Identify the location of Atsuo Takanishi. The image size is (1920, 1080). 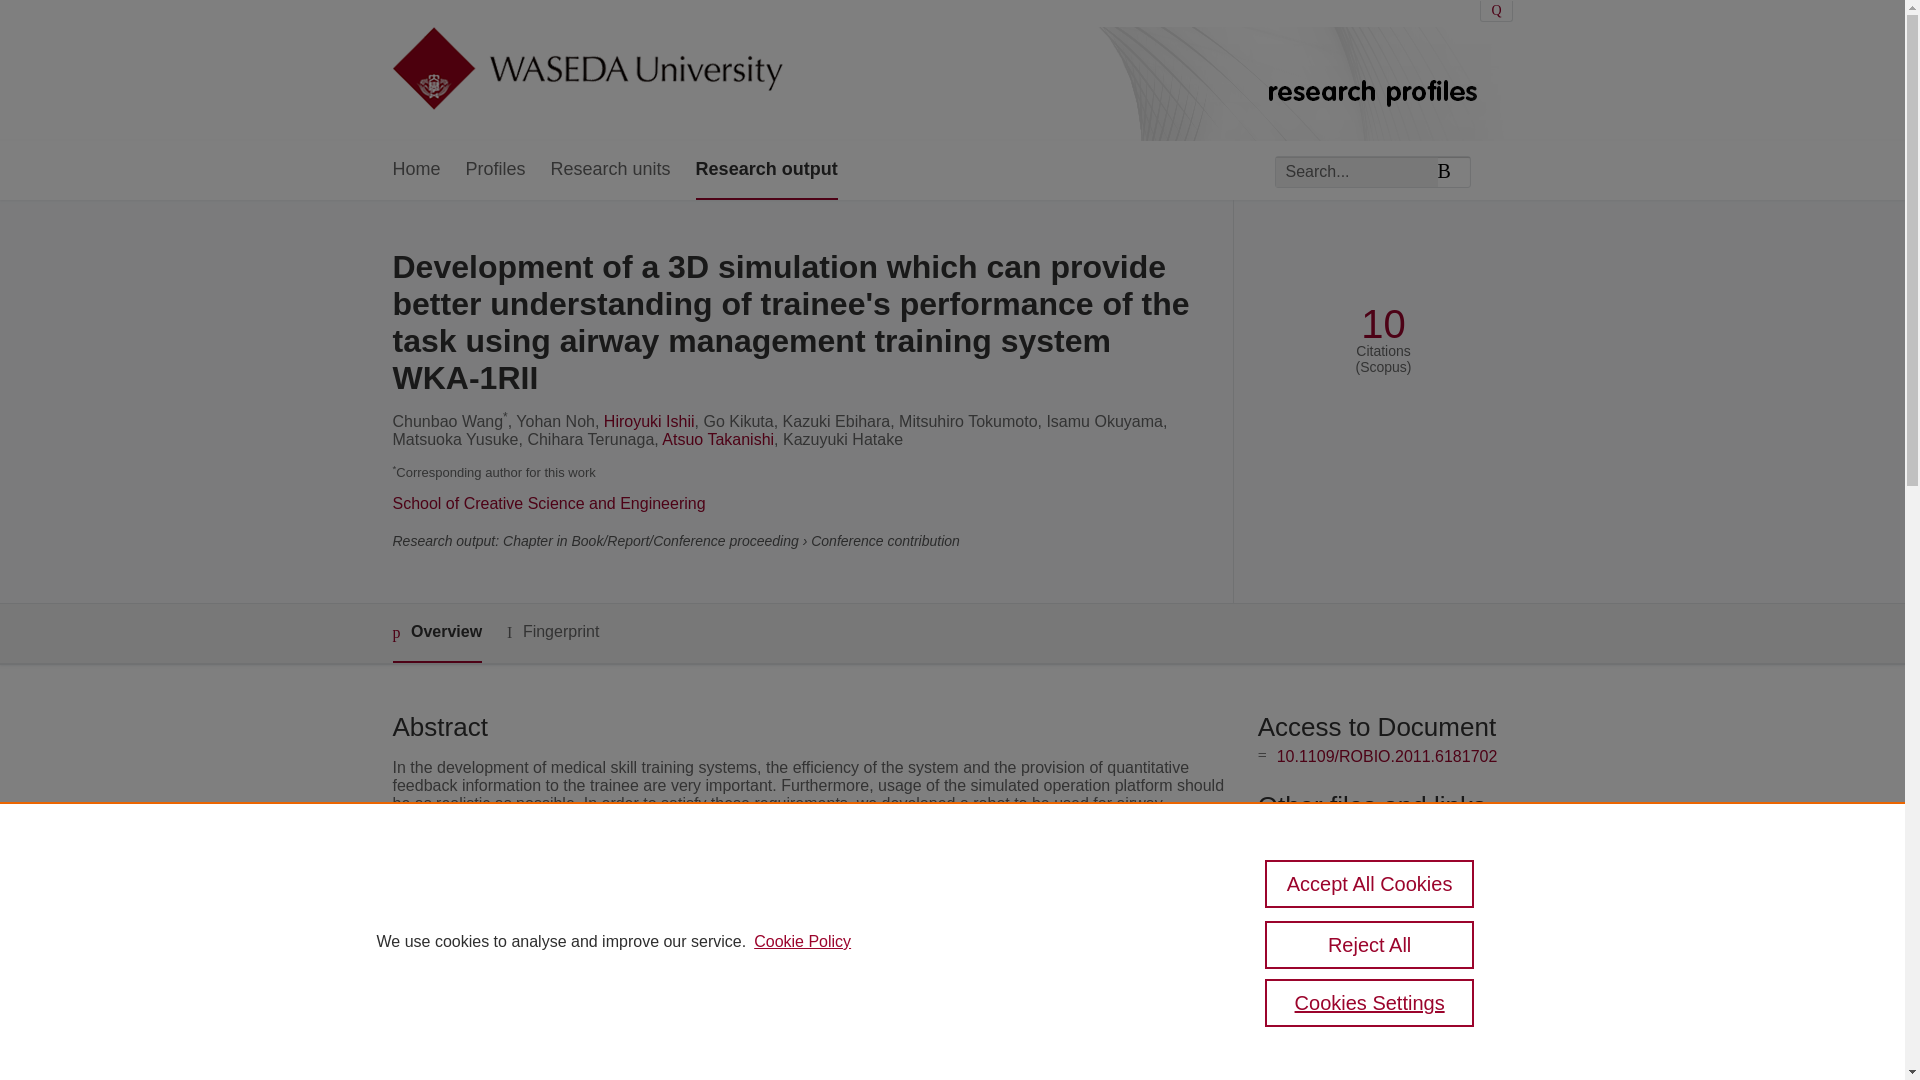
(718, 439).